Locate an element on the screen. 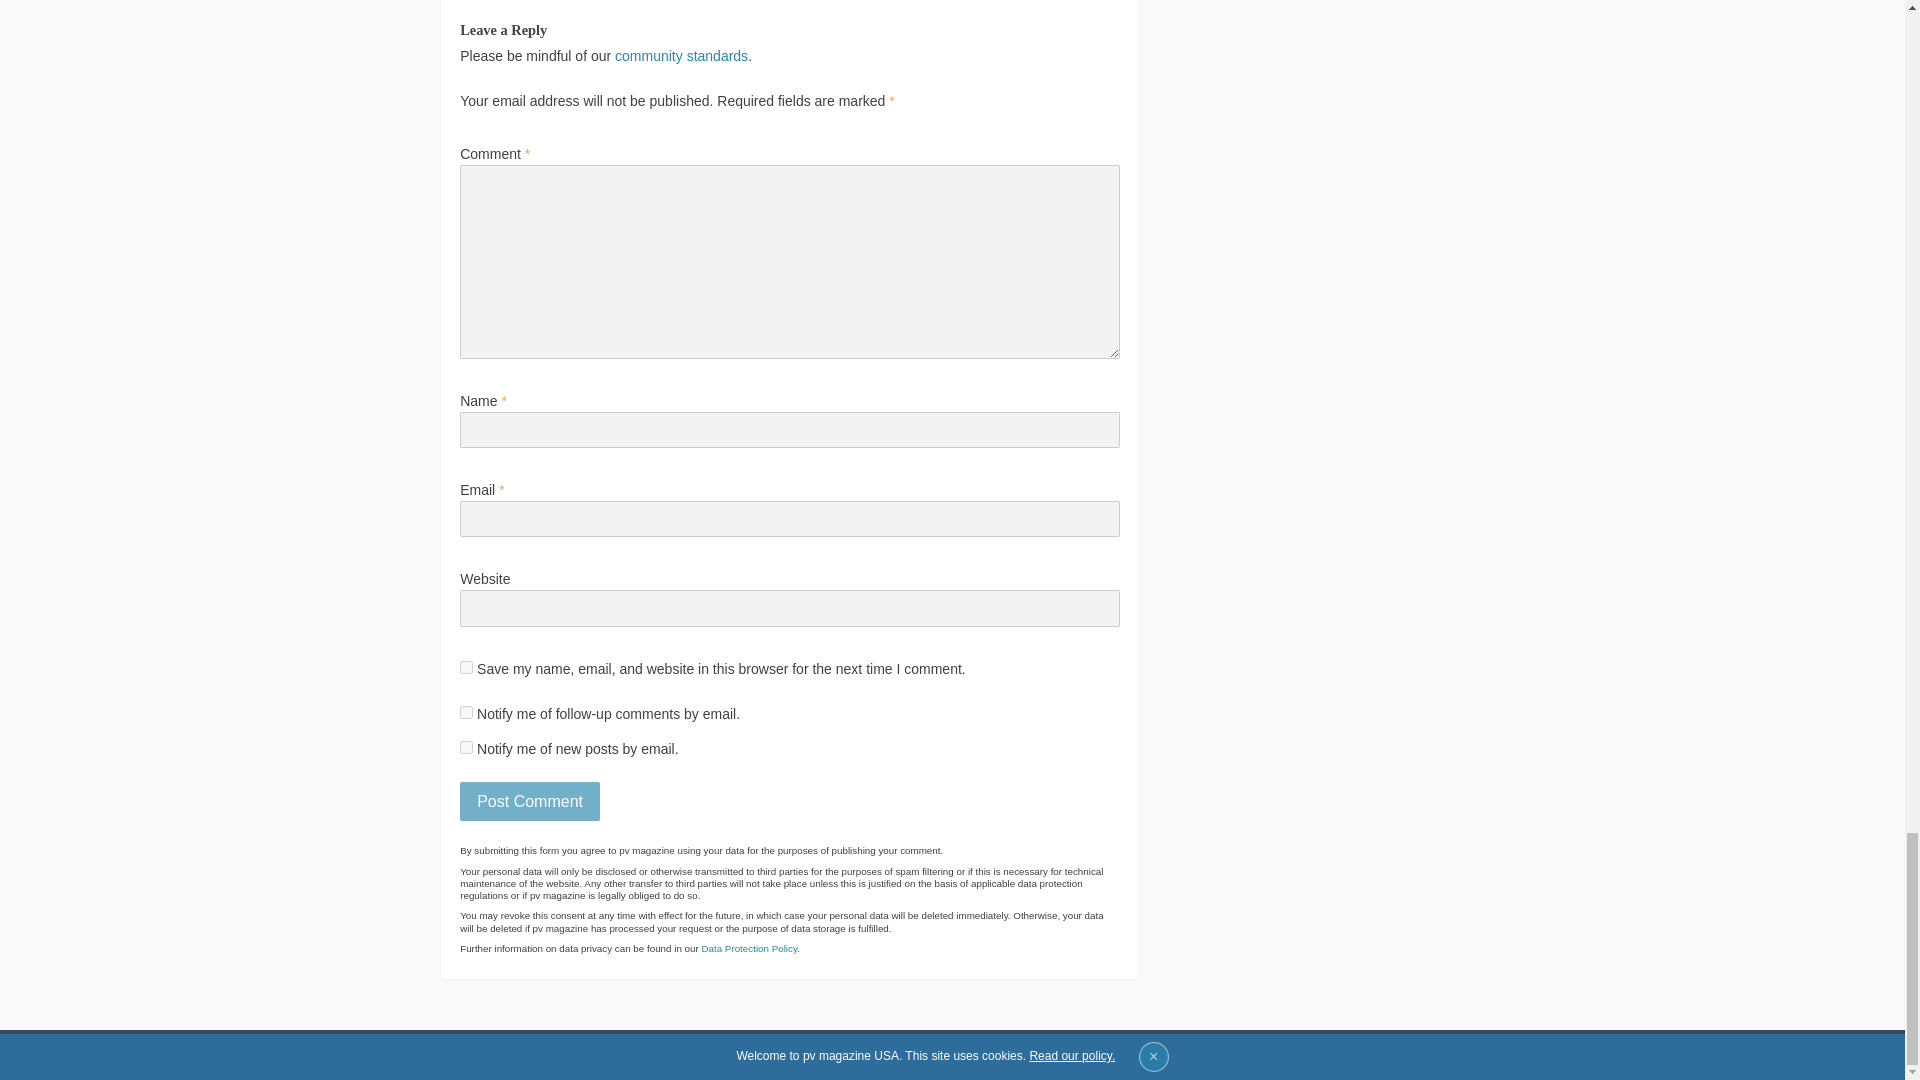 This screenshot has height=1080, width=1920. subscribe is located at coordinates (466, 712).